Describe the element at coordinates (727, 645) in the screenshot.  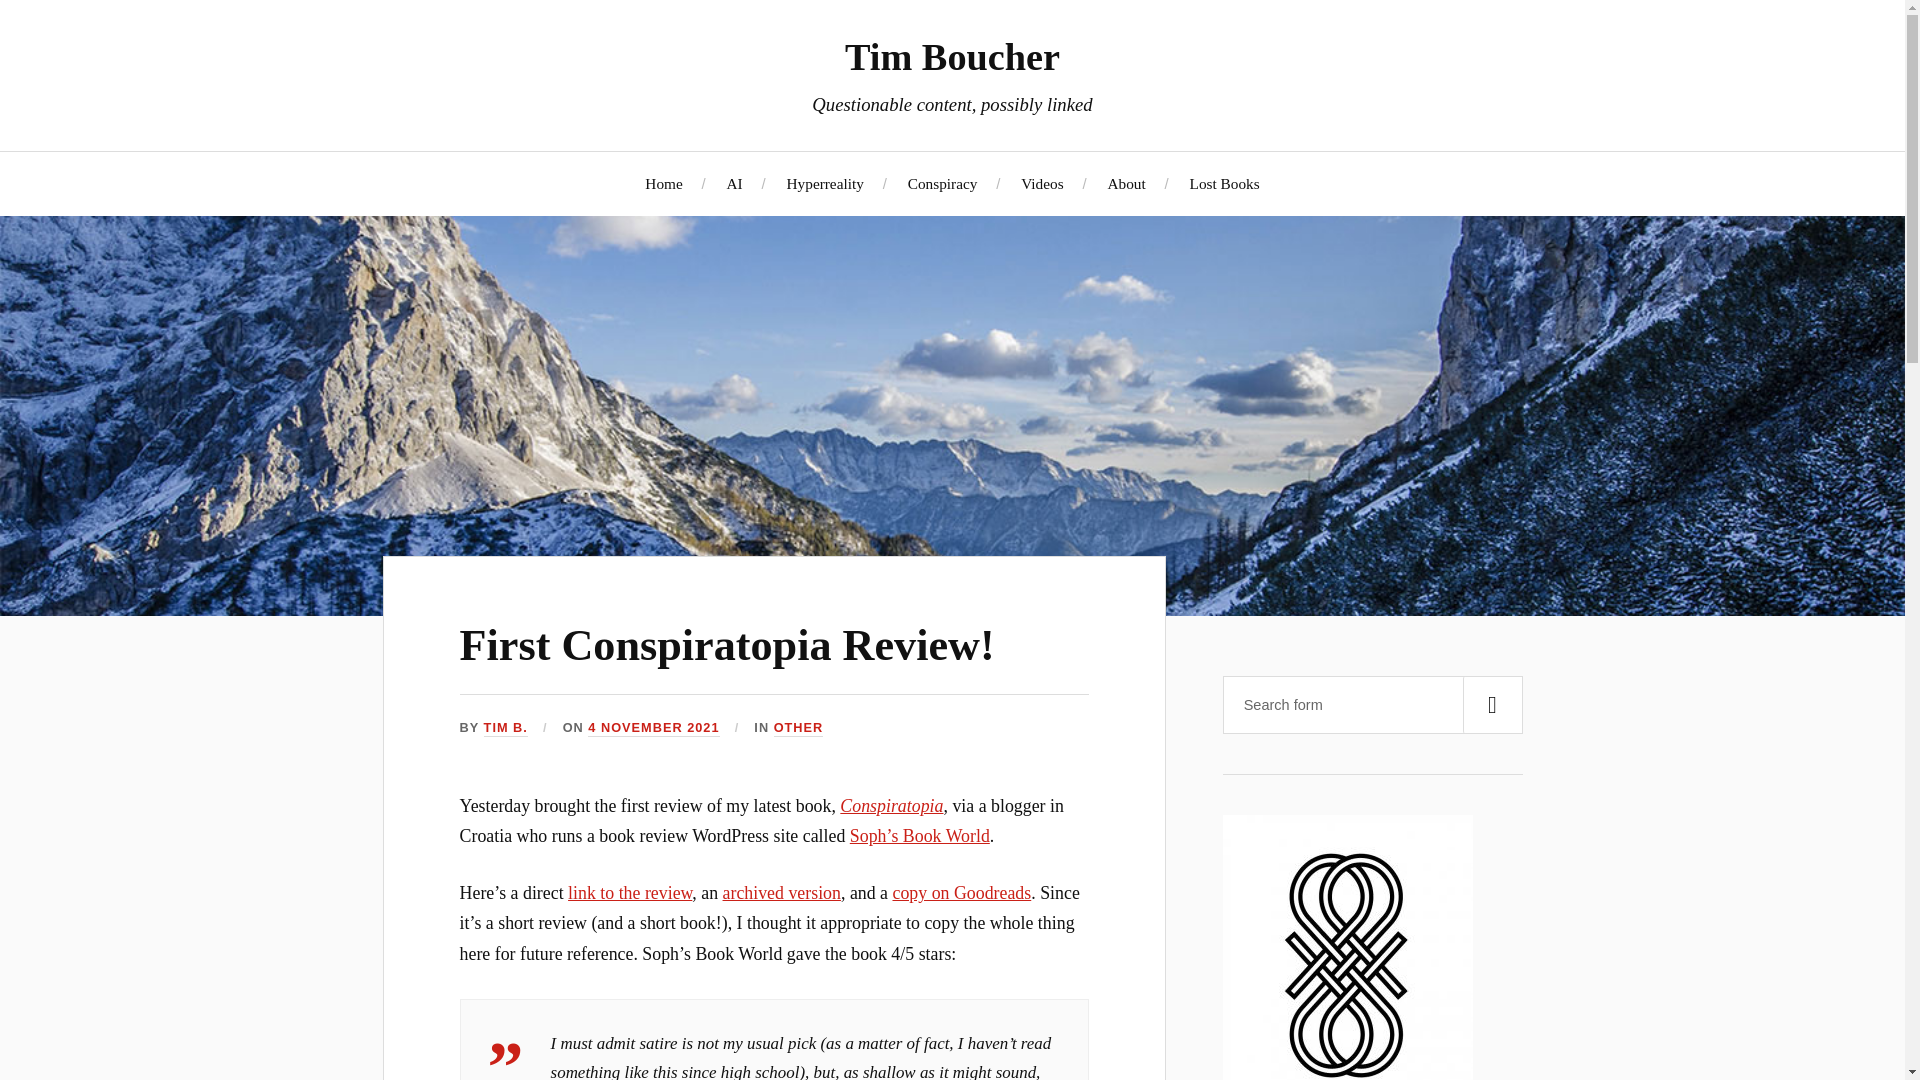
I see `First Conspiratopia Review!` at that location.